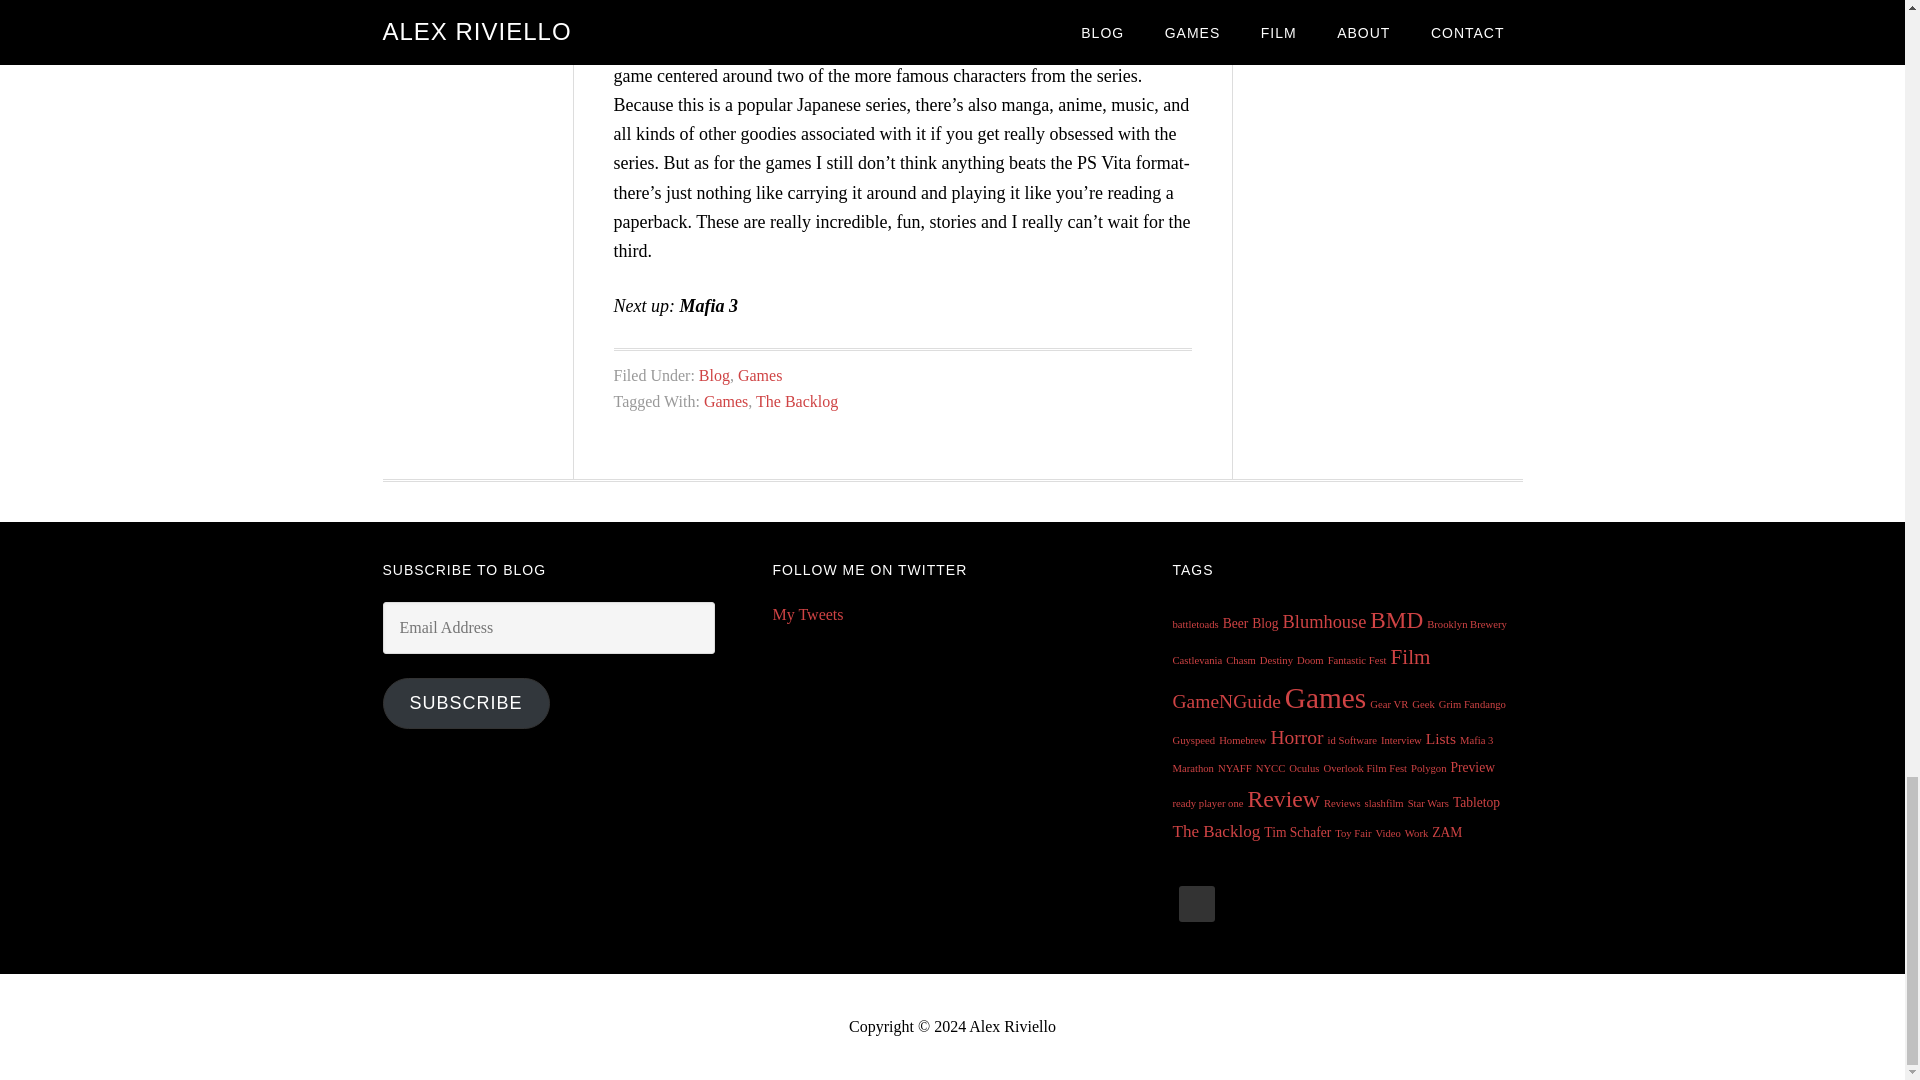  Describe the element at coordinates (759, 376) in the screenshot. I see `Games` at that location.